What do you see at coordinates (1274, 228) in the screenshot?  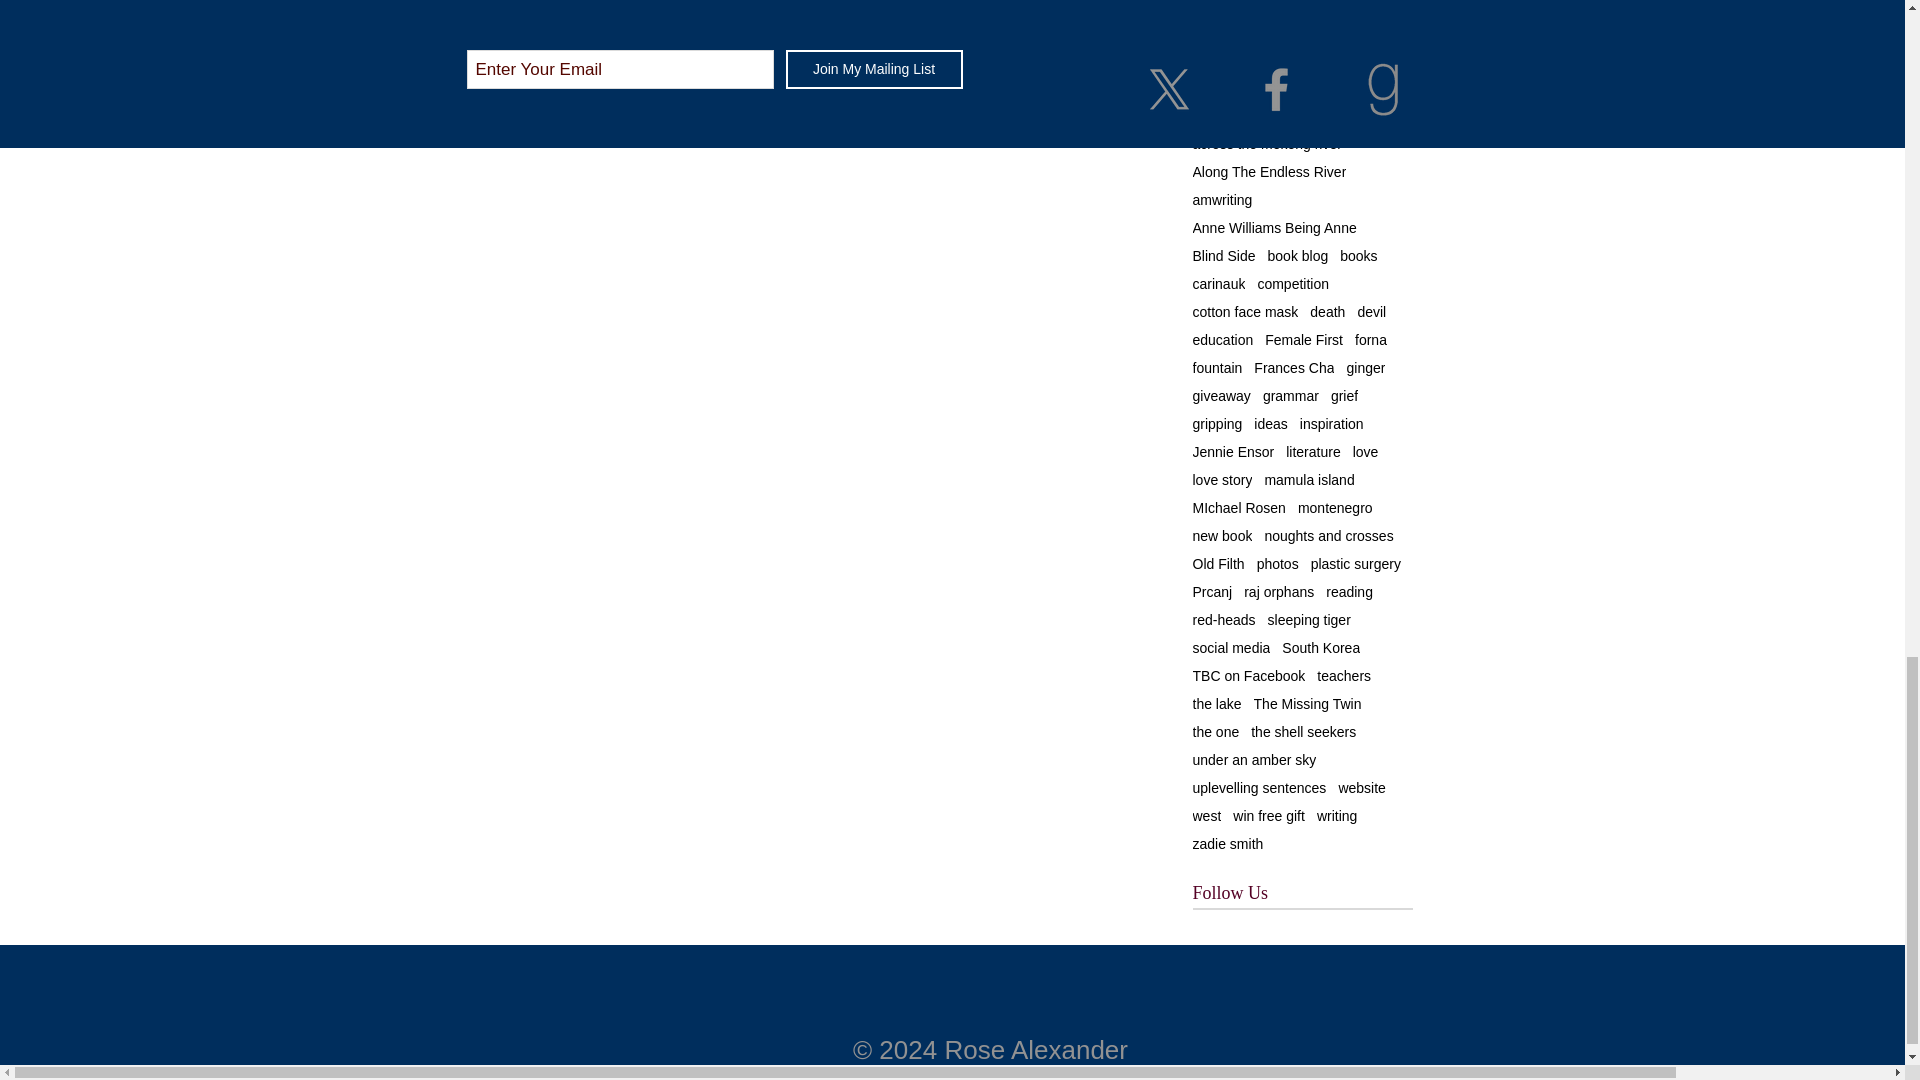 I see `Anne Williams Being Anne` at bounding box center [1274, 228].